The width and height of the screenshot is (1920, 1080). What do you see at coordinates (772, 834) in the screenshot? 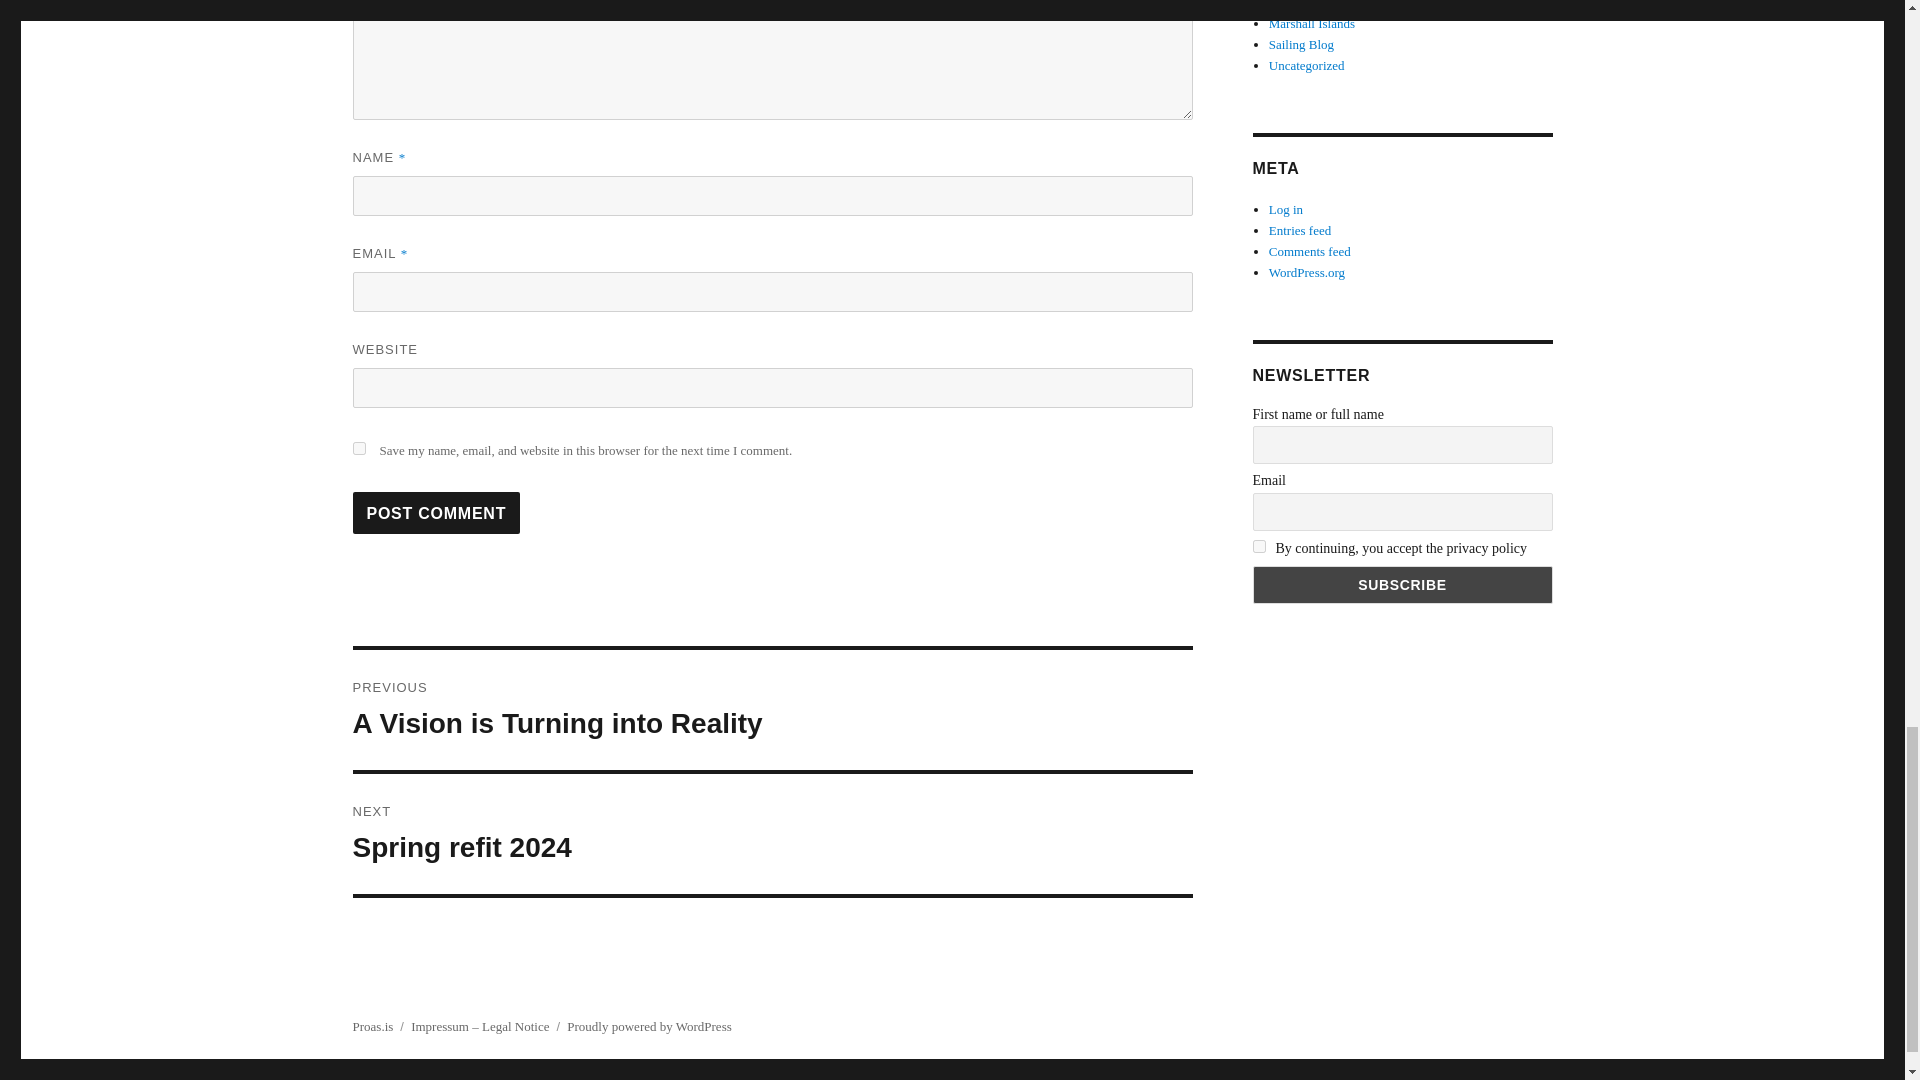
I see `Post Comment` at bounding box center [772, 834].